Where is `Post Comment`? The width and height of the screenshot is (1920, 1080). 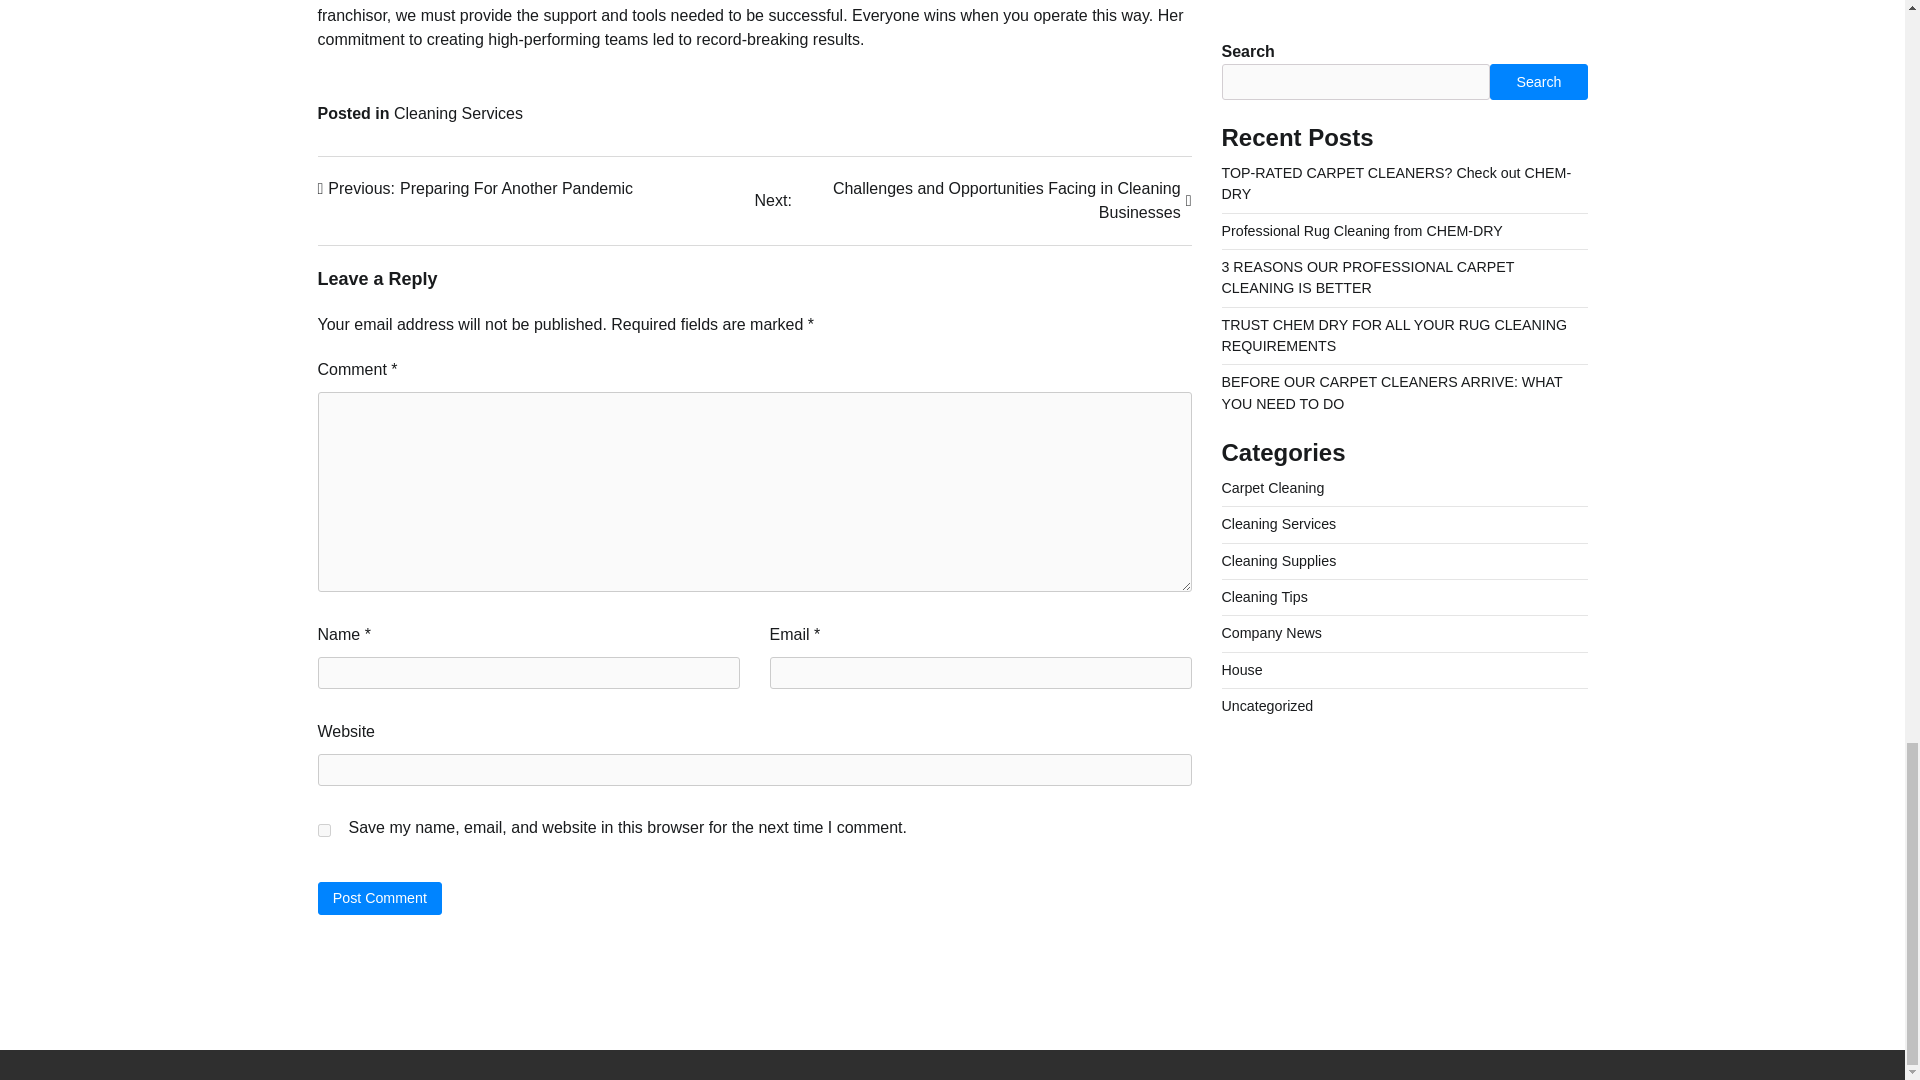 Post Comment is located at coordinates (380, 898).